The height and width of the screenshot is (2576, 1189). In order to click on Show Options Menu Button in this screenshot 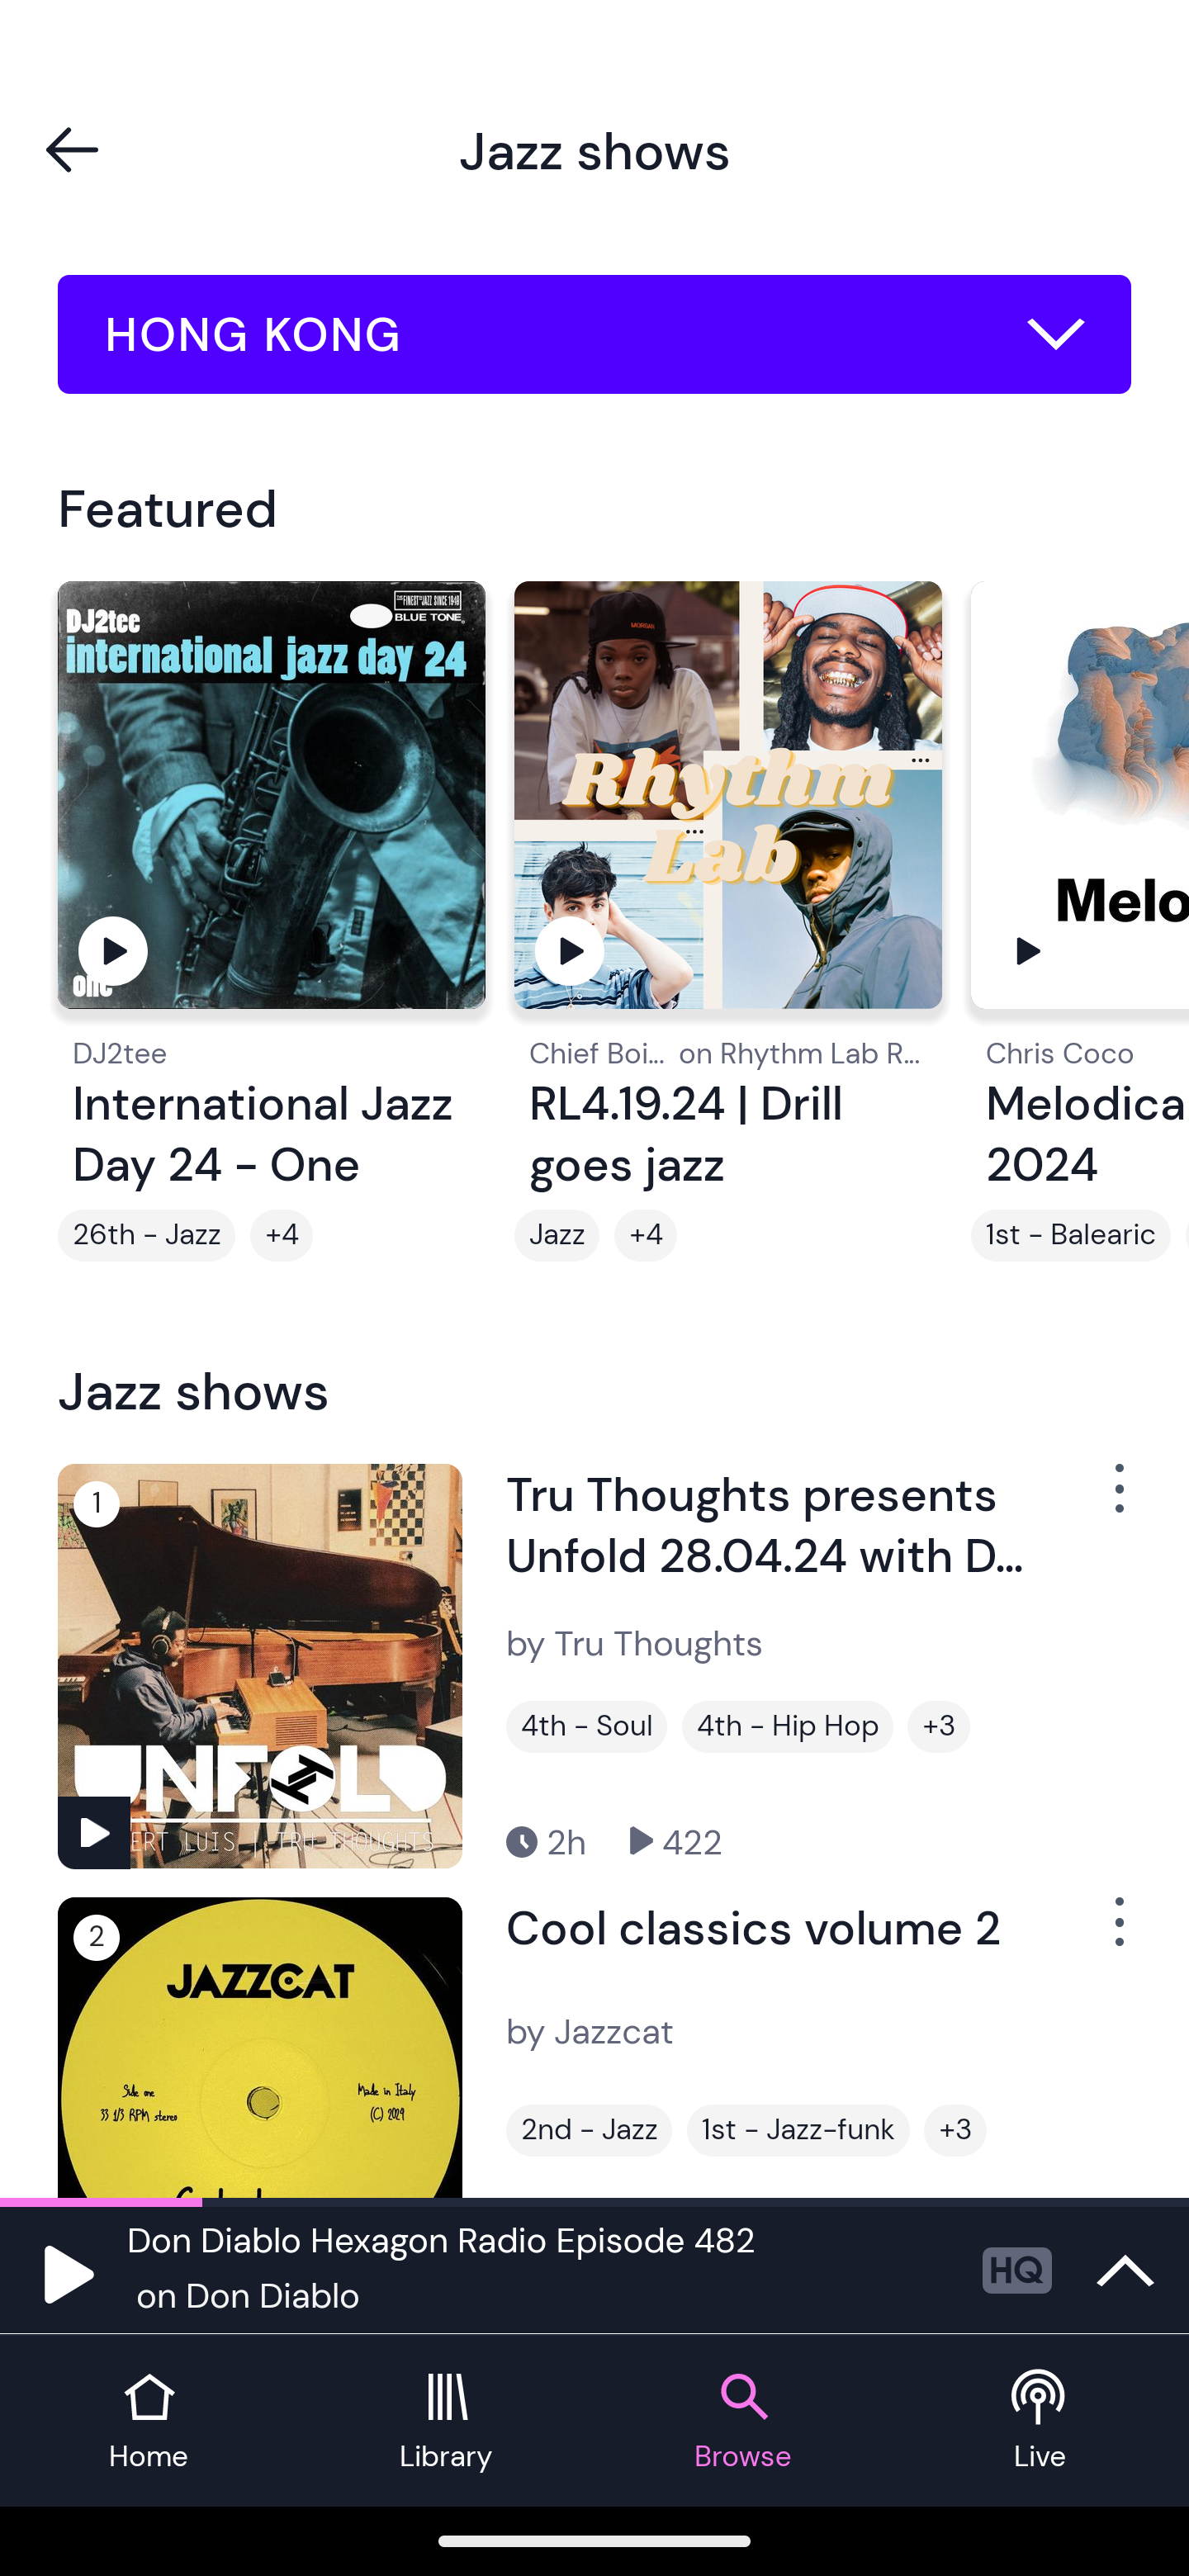, I will do `click(1116, 1500)`.